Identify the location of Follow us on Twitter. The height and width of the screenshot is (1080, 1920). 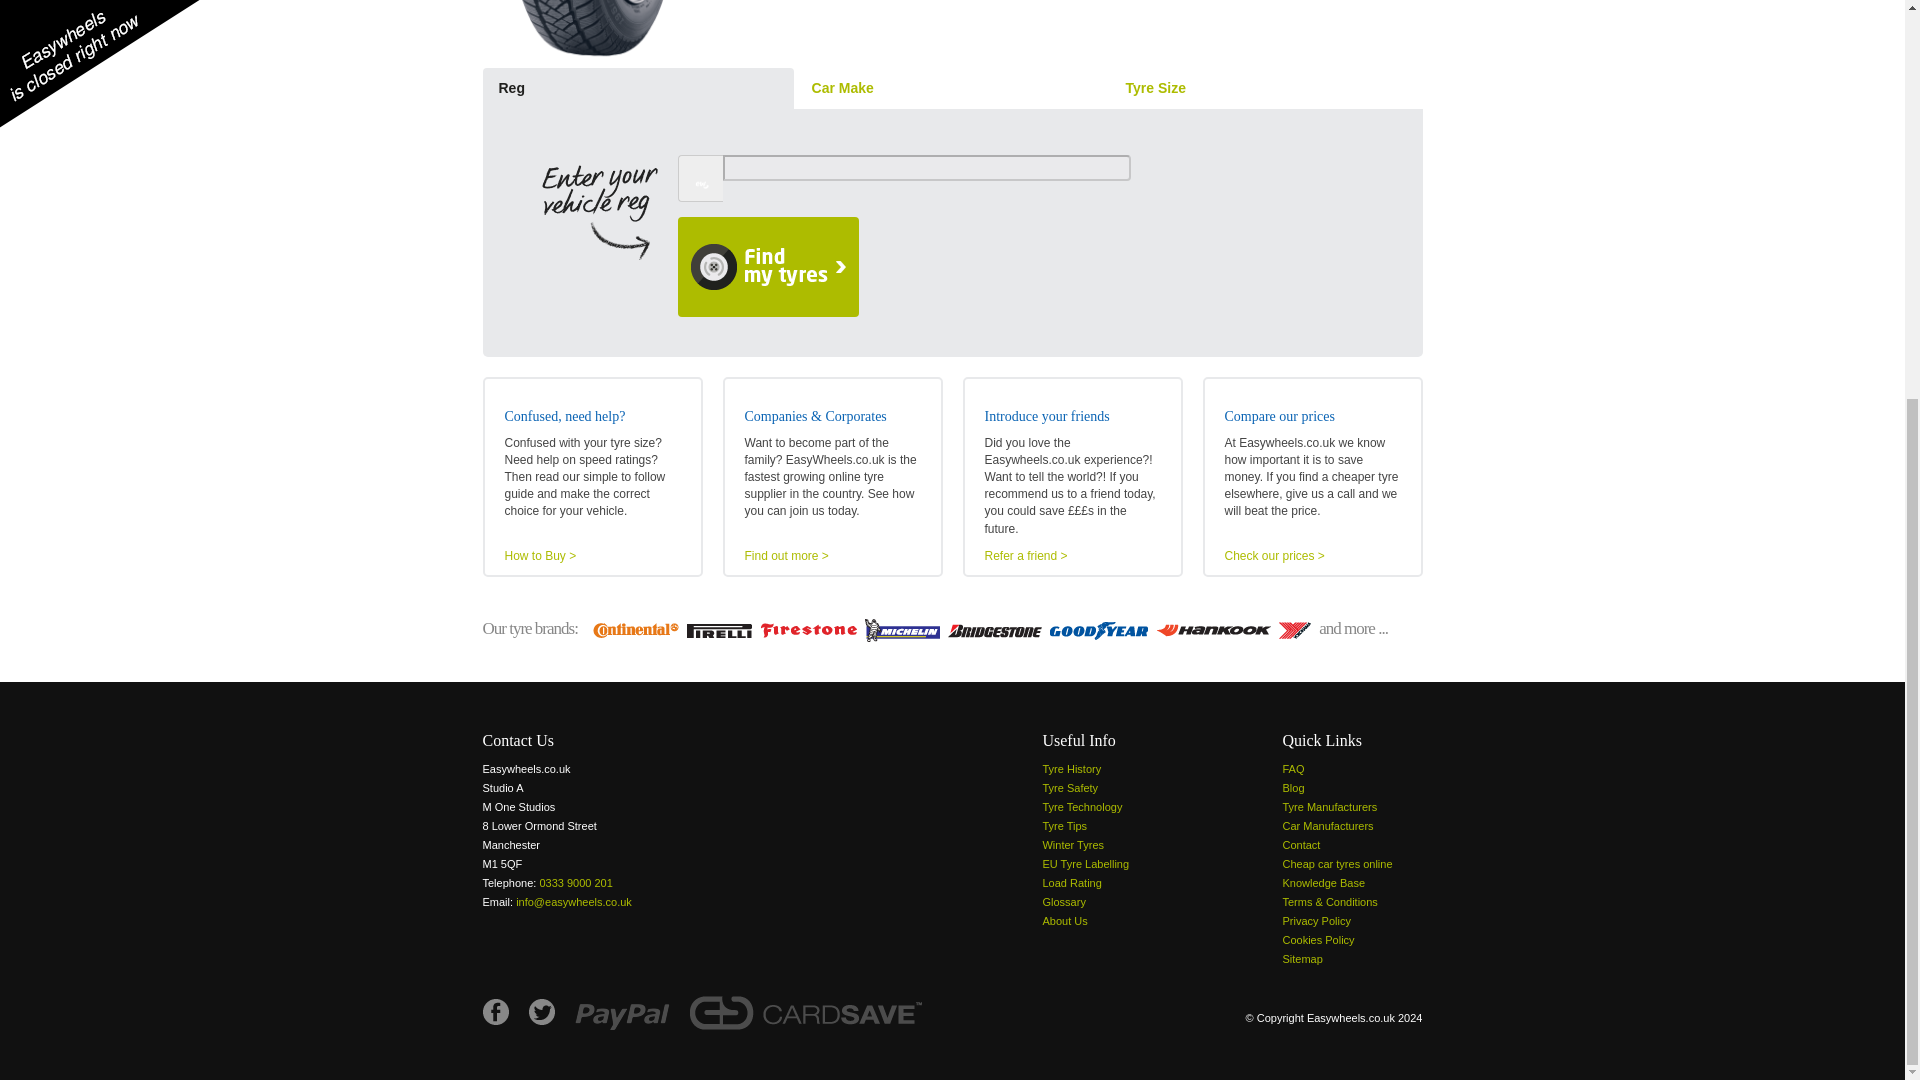
(541, 1012).